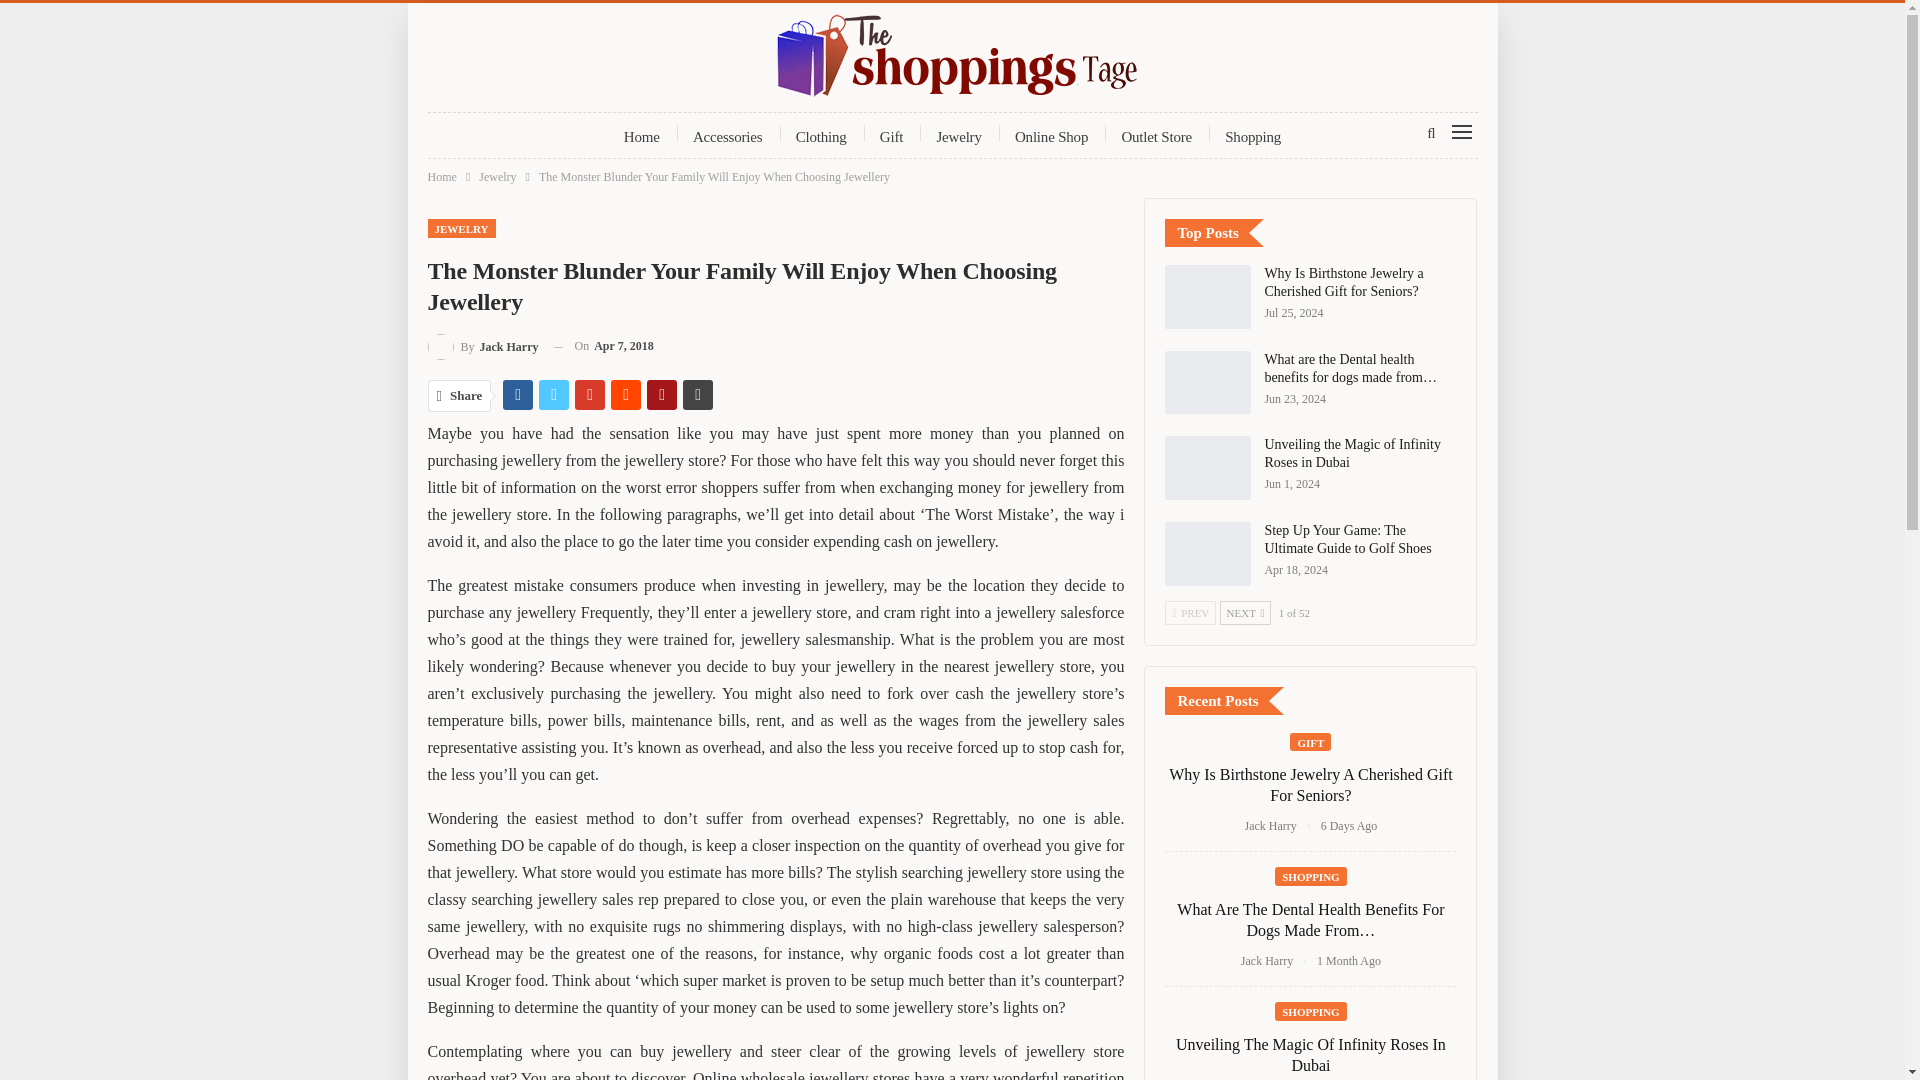  I want to click on Accessories, so click(727, 136).